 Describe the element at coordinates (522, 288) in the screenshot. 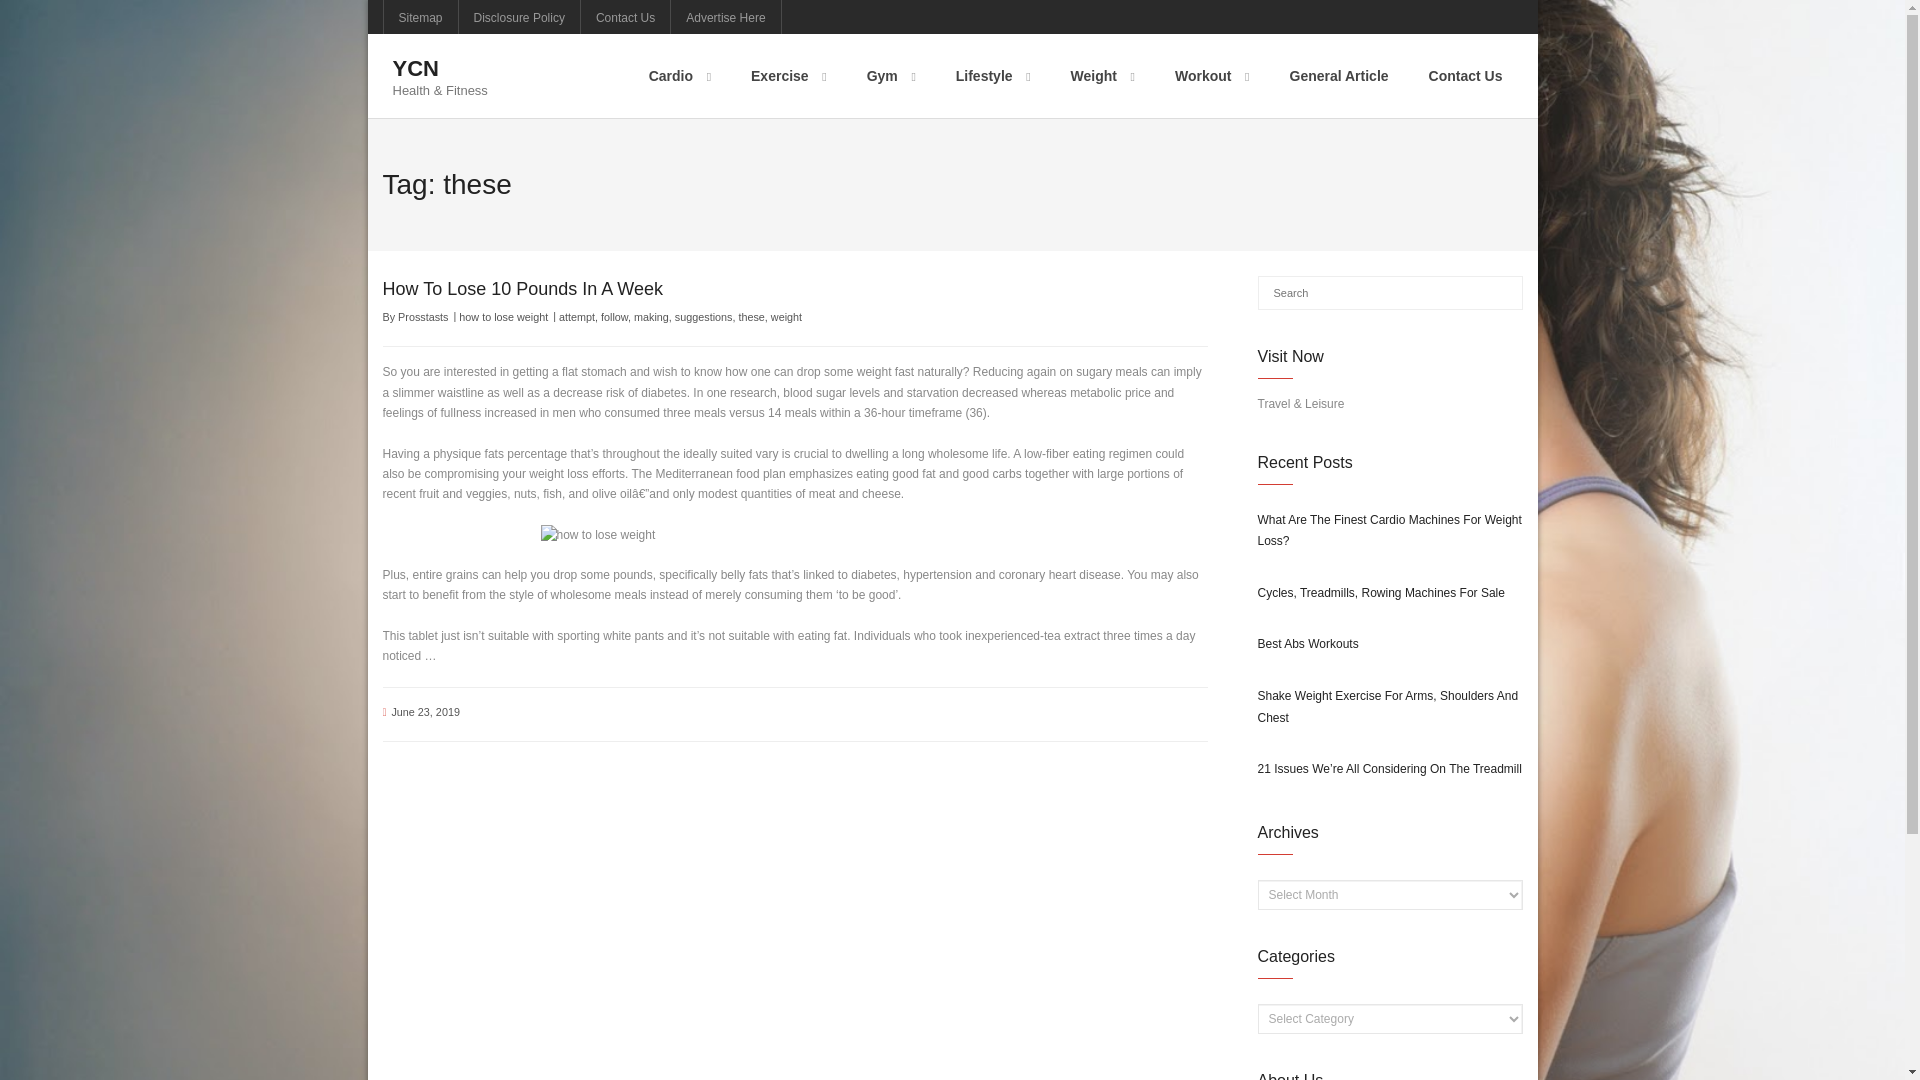

I see `Permalink to How To Lose 10 Pounds In A Week` at that location.